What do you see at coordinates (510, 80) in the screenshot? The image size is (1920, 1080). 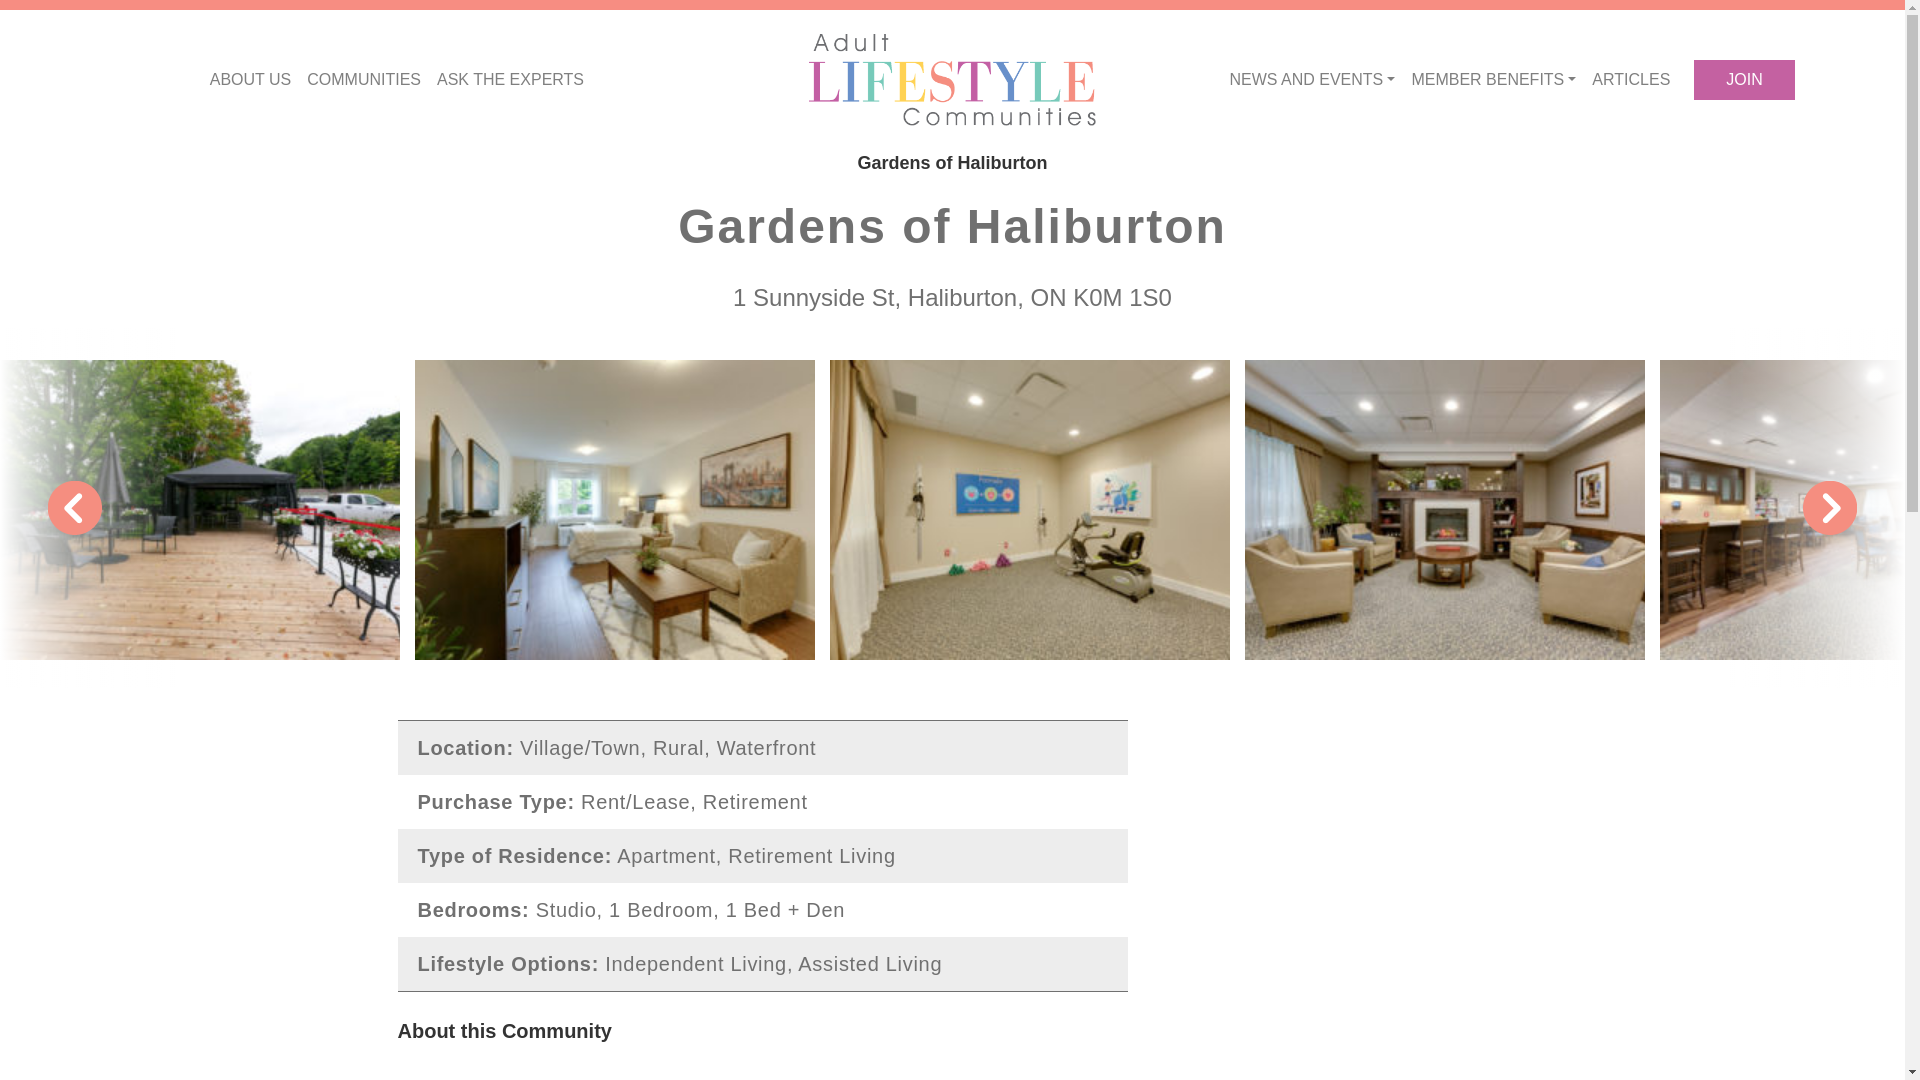 I see `ASK THE EXPERTS` at bounding box center [510, 80].